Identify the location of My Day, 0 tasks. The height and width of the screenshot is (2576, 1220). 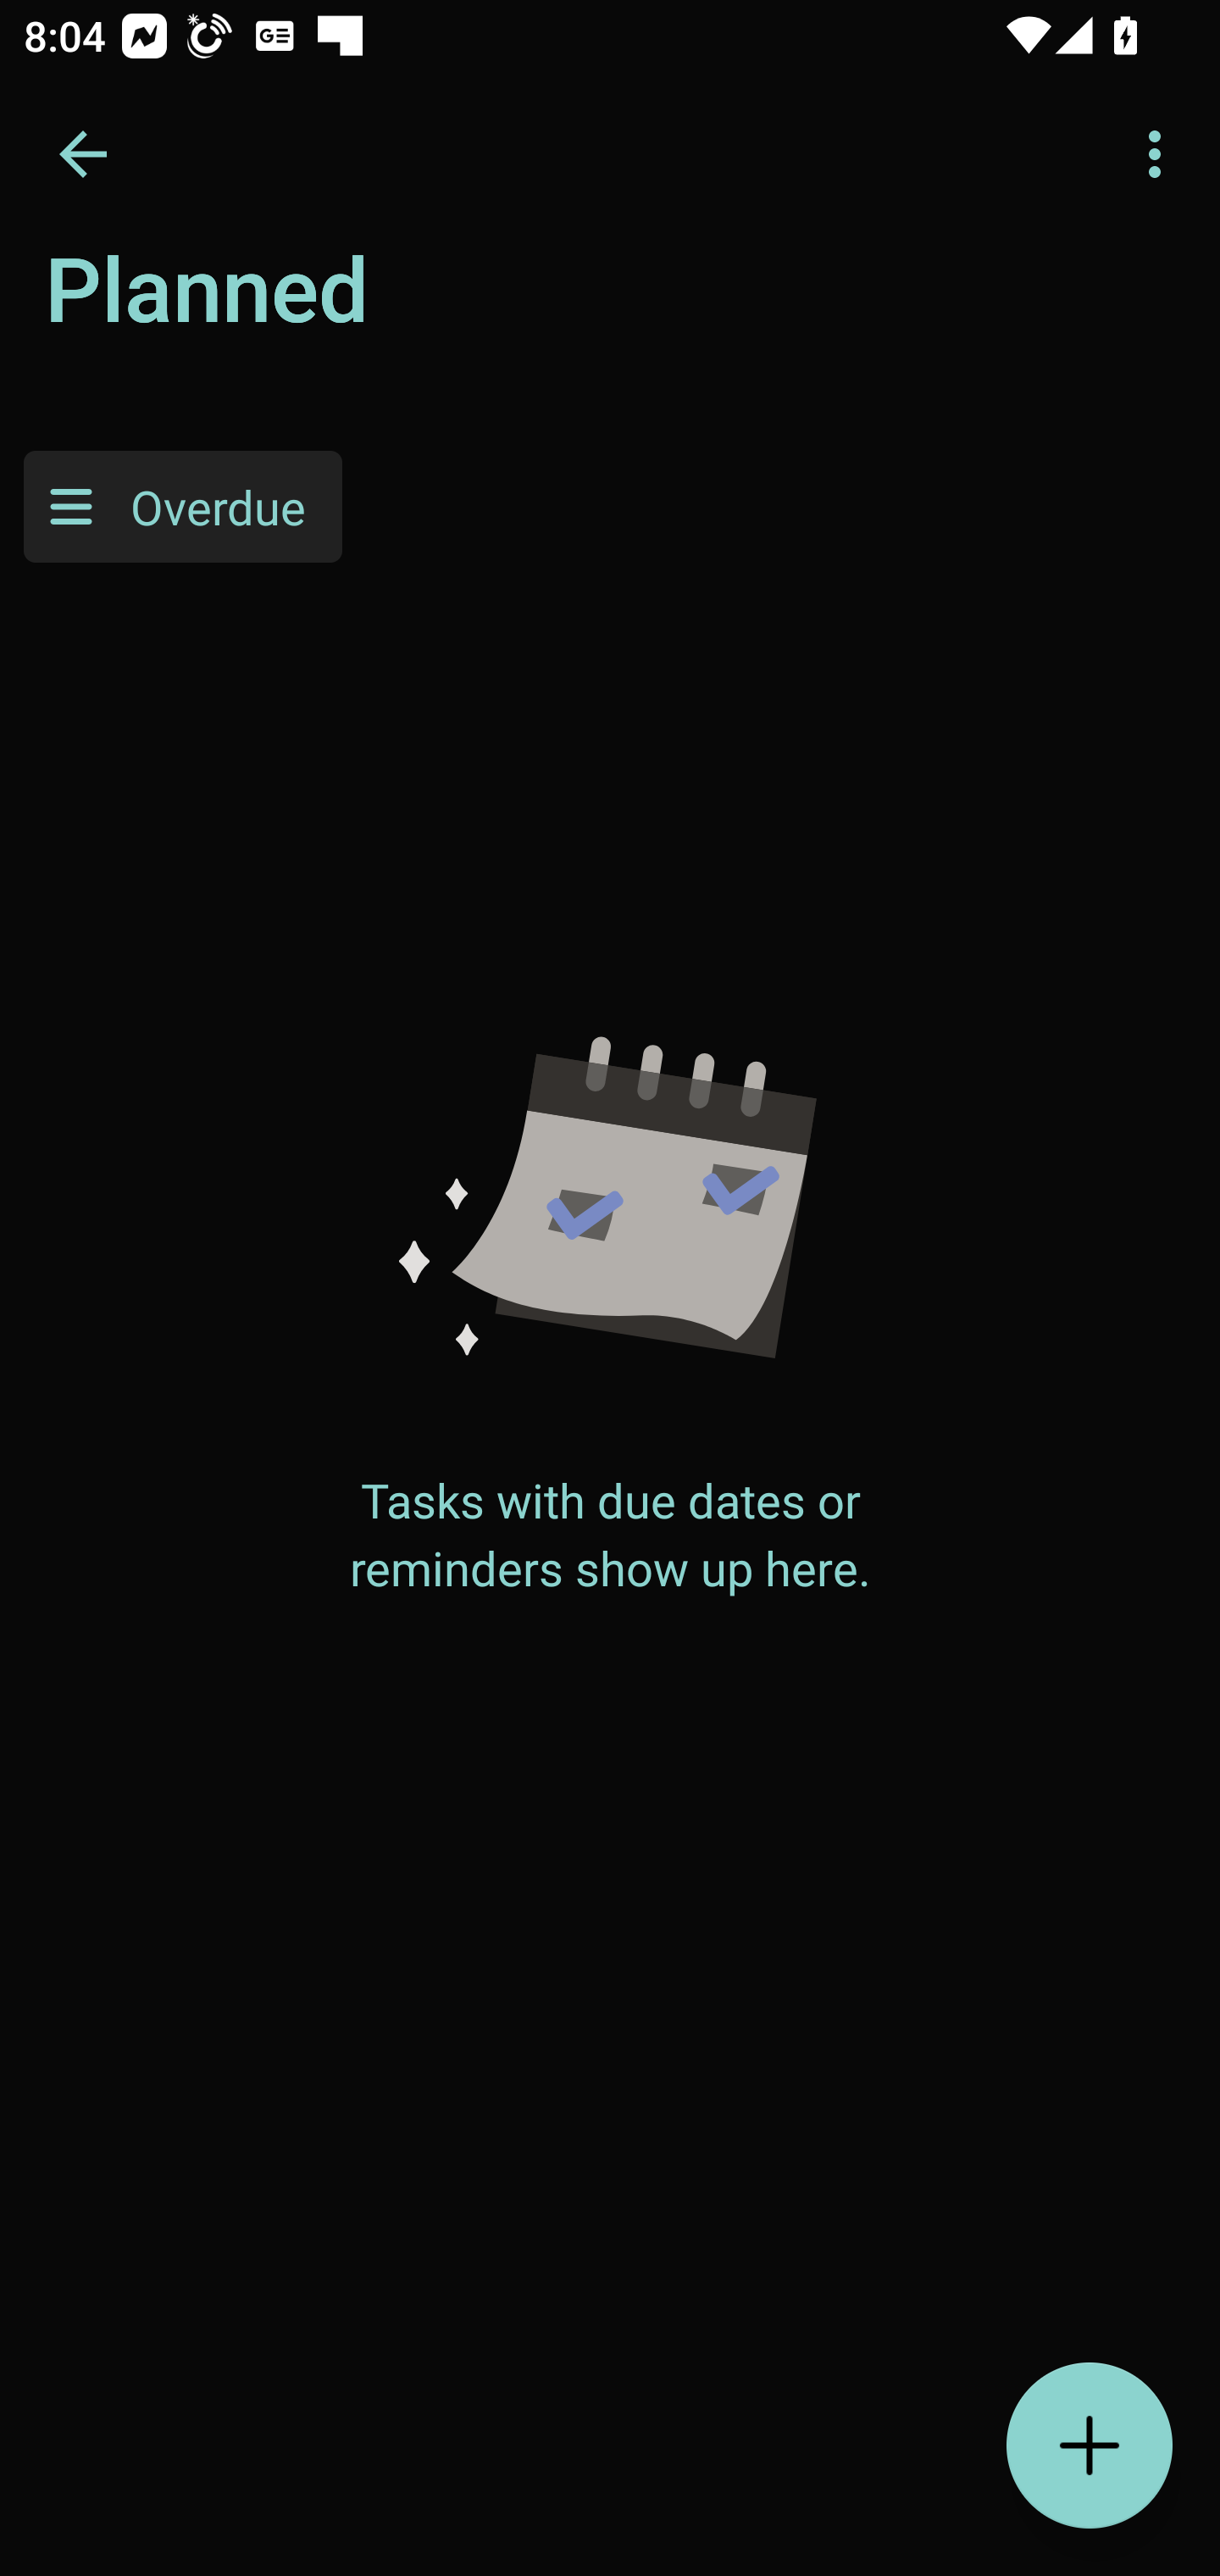
(298, 307).